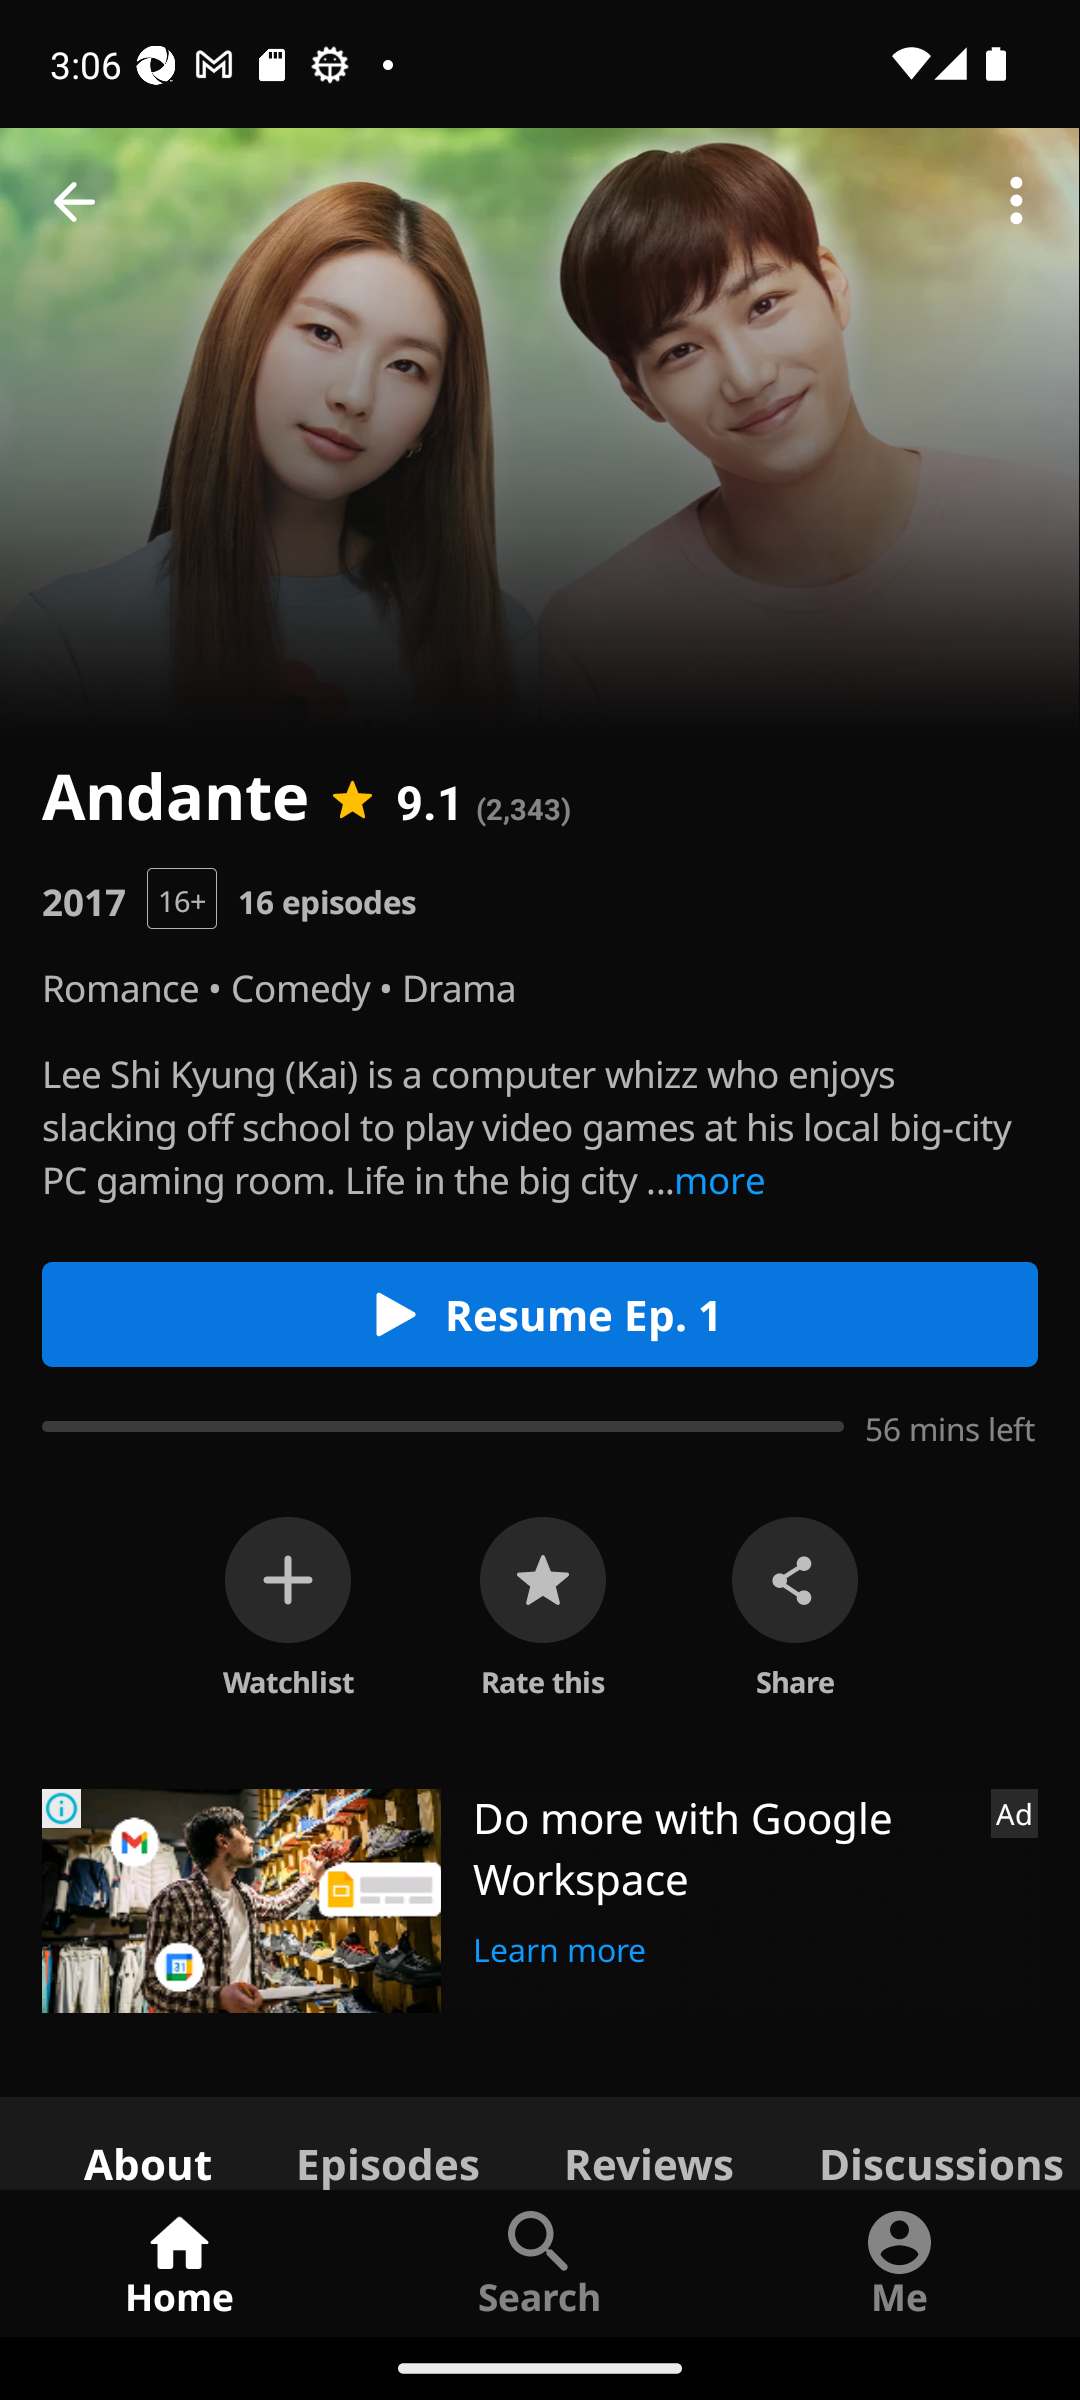  Describe the element at coordinates (648, 2142) in the screenshot. I see `Reviews` at that location.